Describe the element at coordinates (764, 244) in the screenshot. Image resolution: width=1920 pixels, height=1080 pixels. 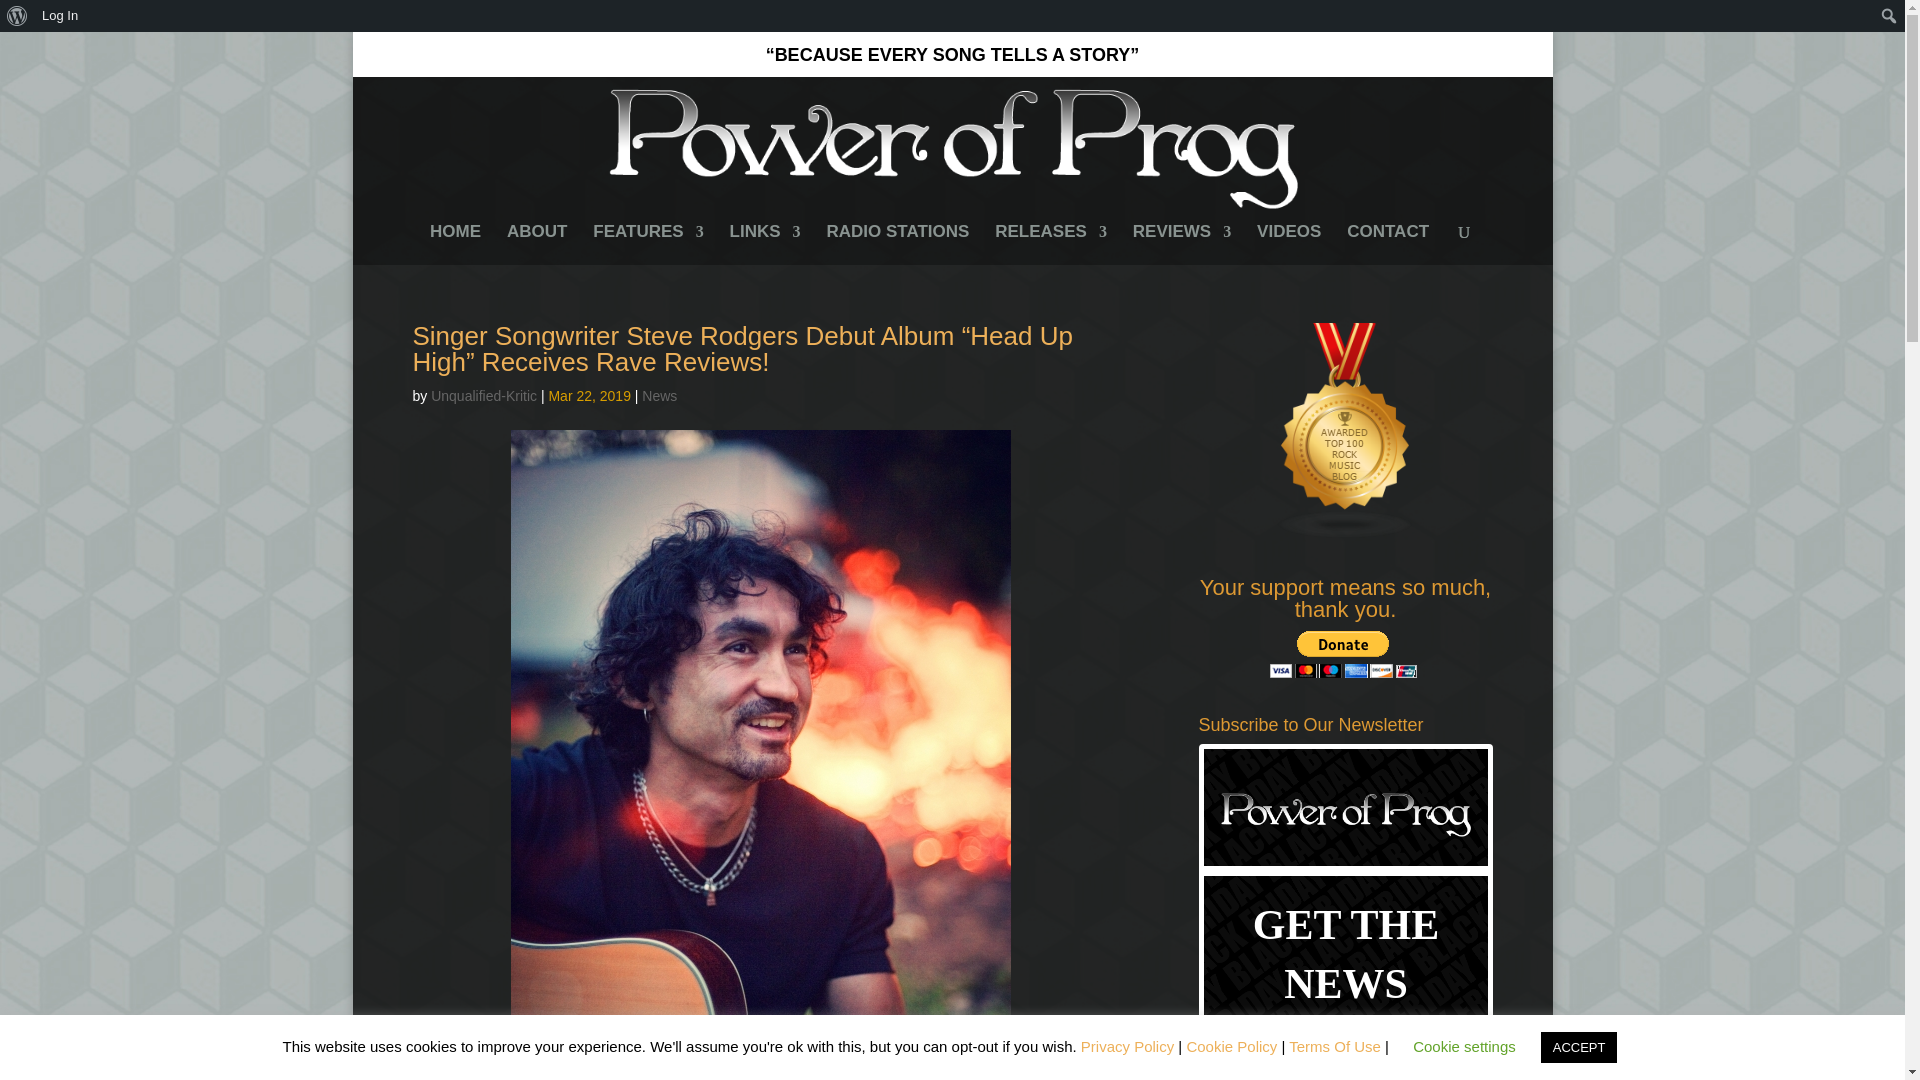
I see `LINKS` at that location.